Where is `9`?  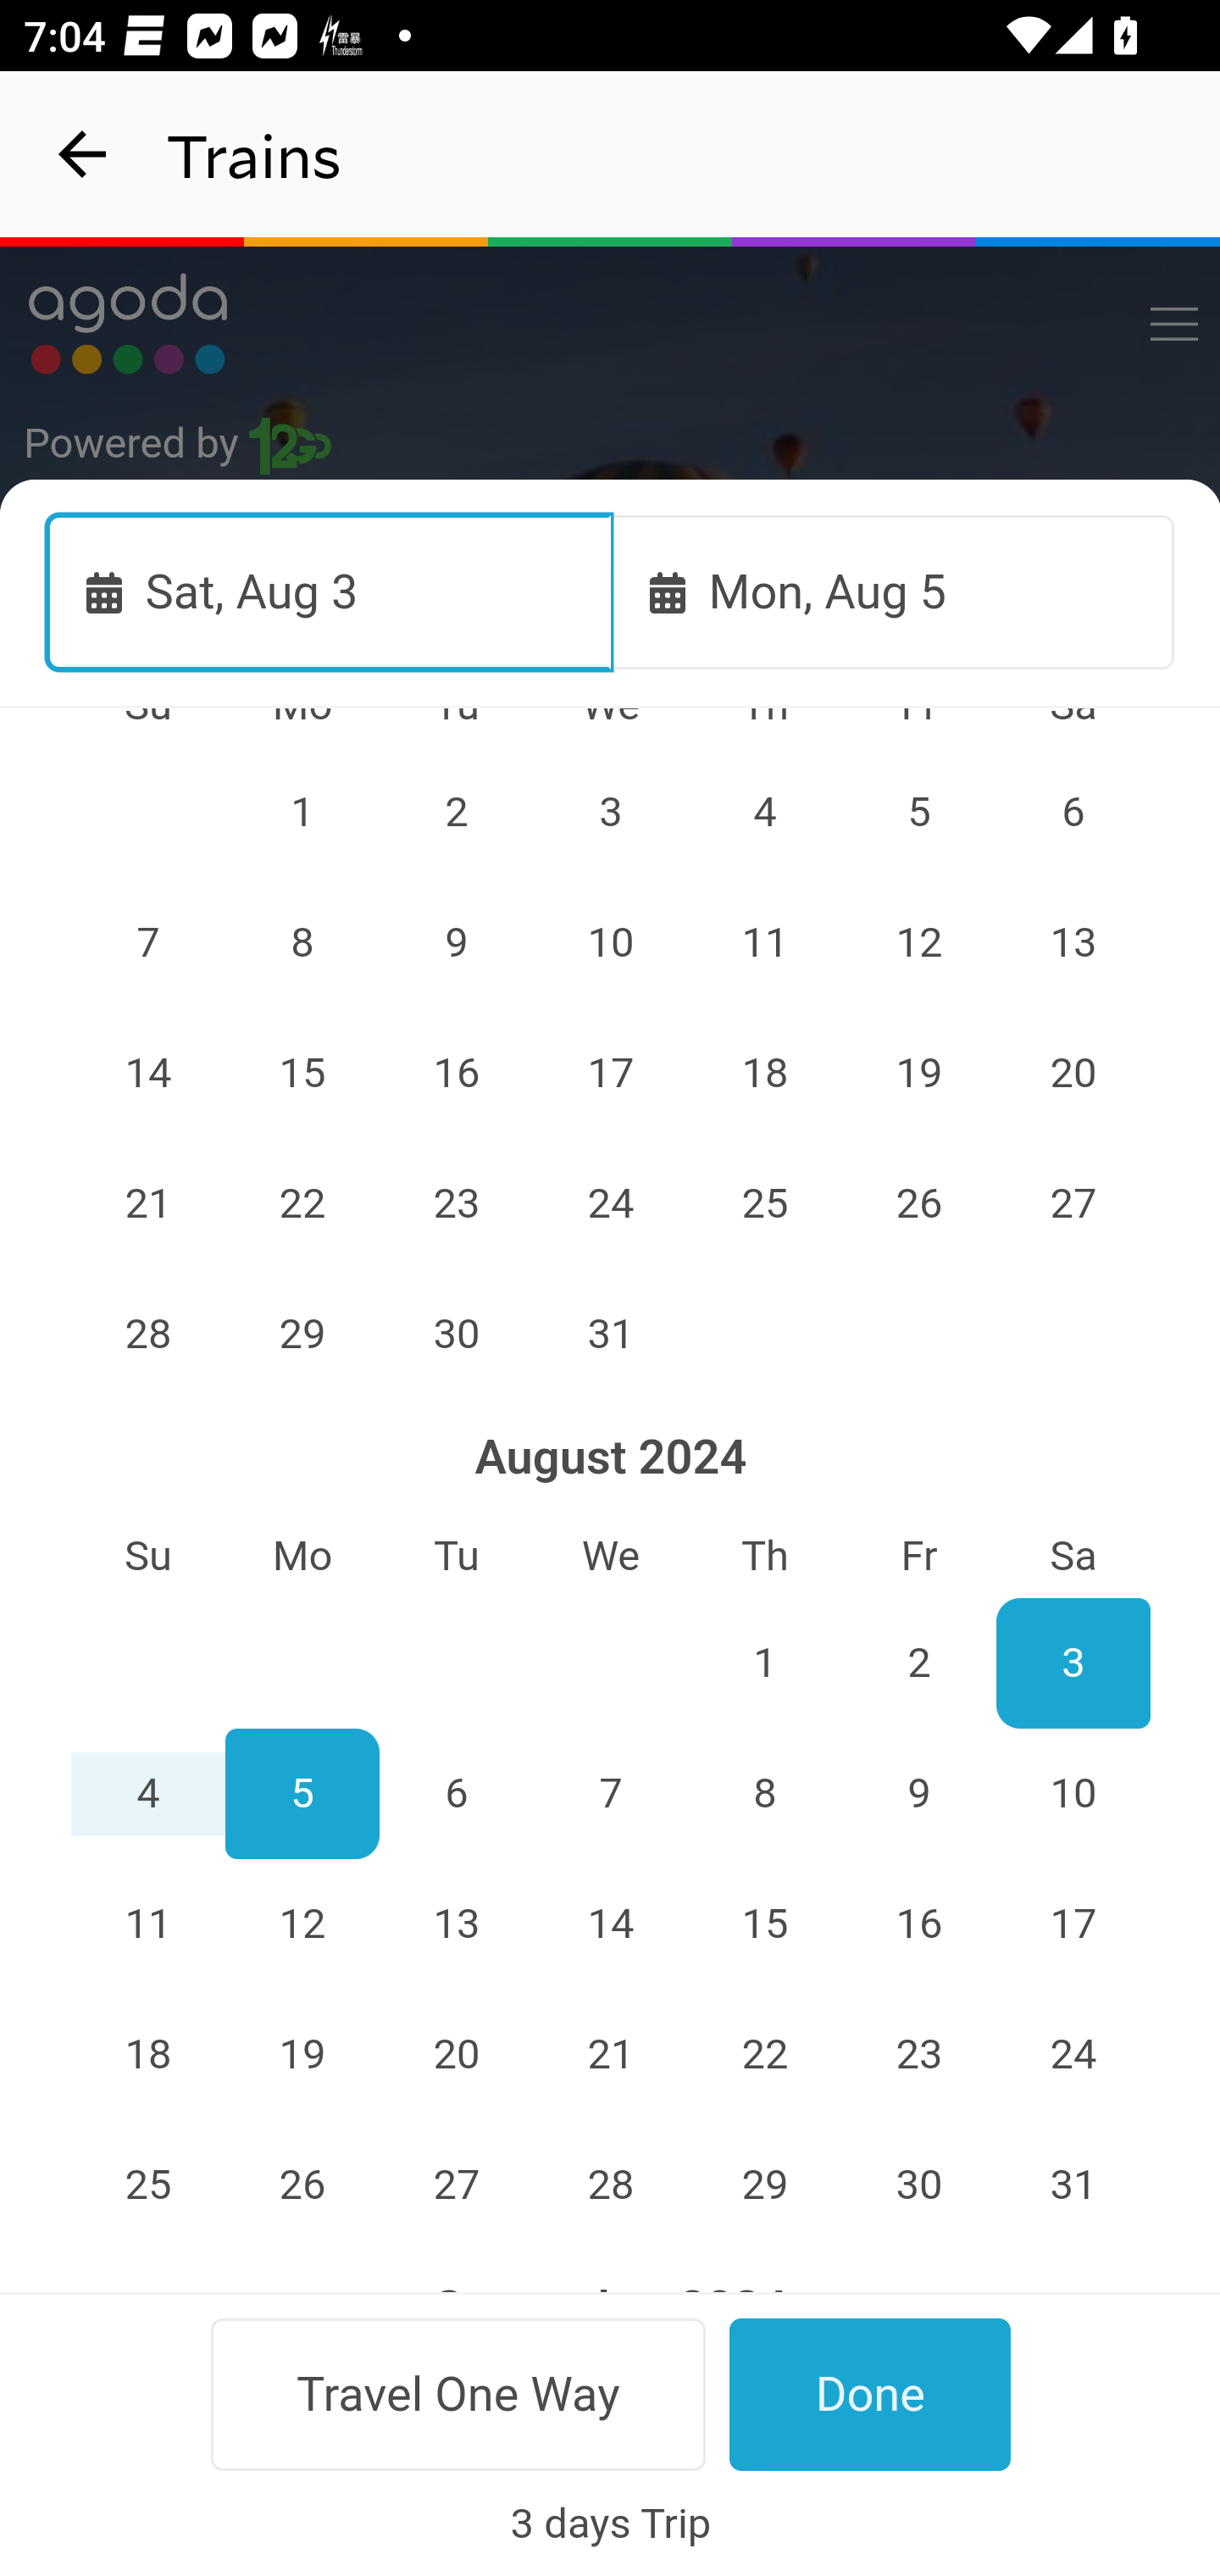 9 is located at coordinates (918, 1792).